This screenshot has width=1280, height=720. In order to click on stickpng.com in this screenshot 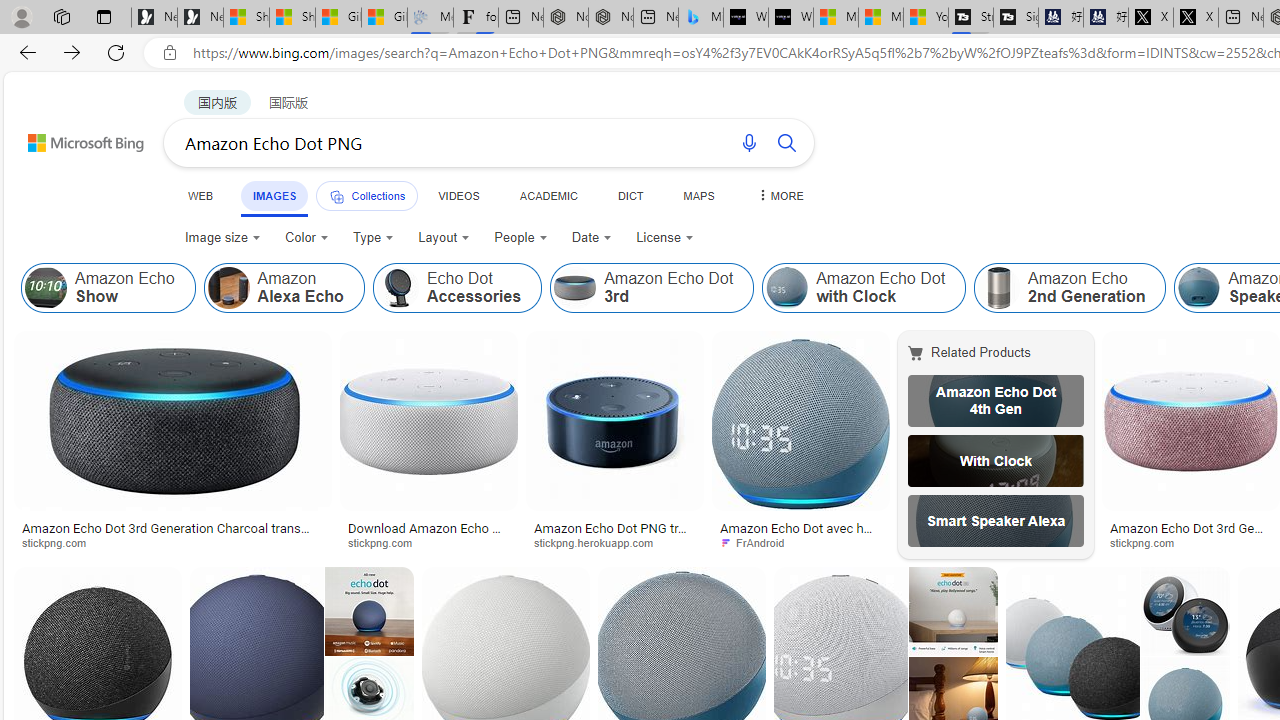, I will do `click(1190, 542)`.